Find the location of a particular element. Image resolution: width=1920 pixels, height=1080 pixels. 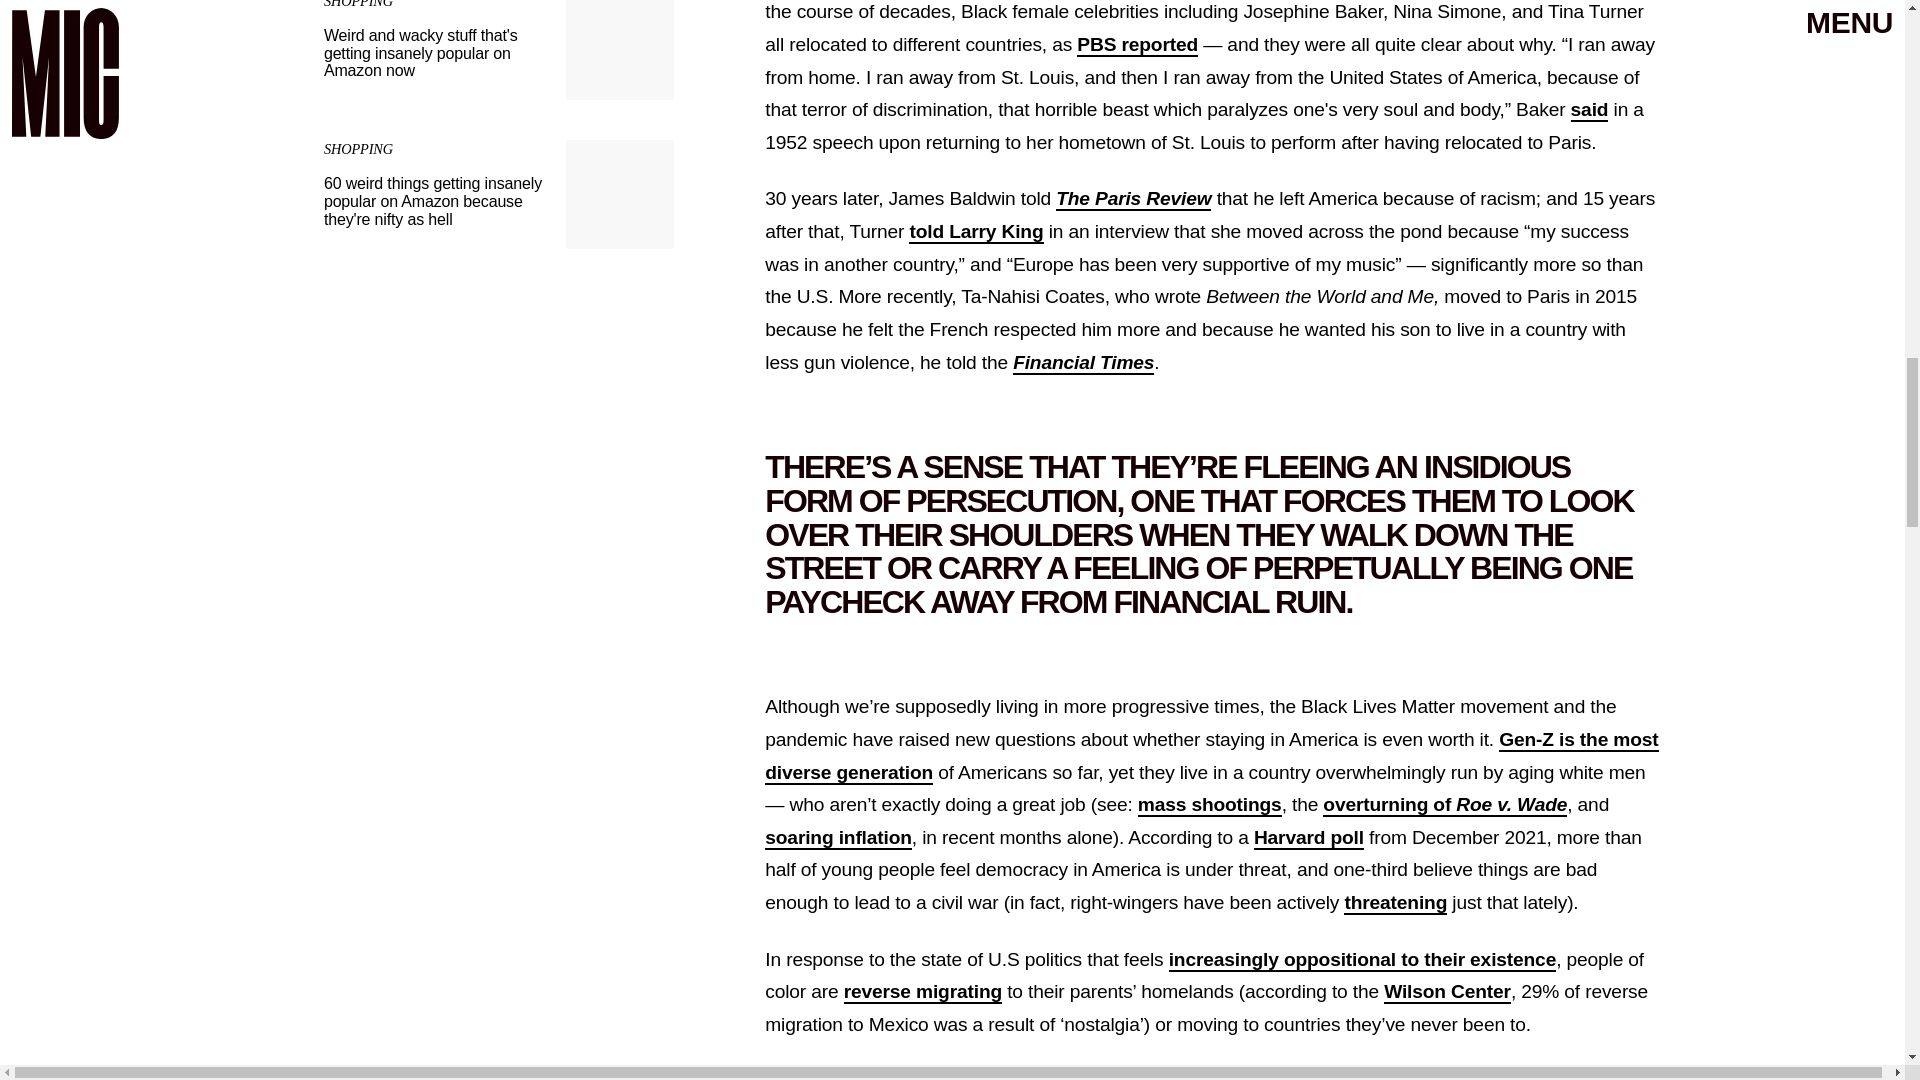

mass shootings is located at coordinates (1210, 804).